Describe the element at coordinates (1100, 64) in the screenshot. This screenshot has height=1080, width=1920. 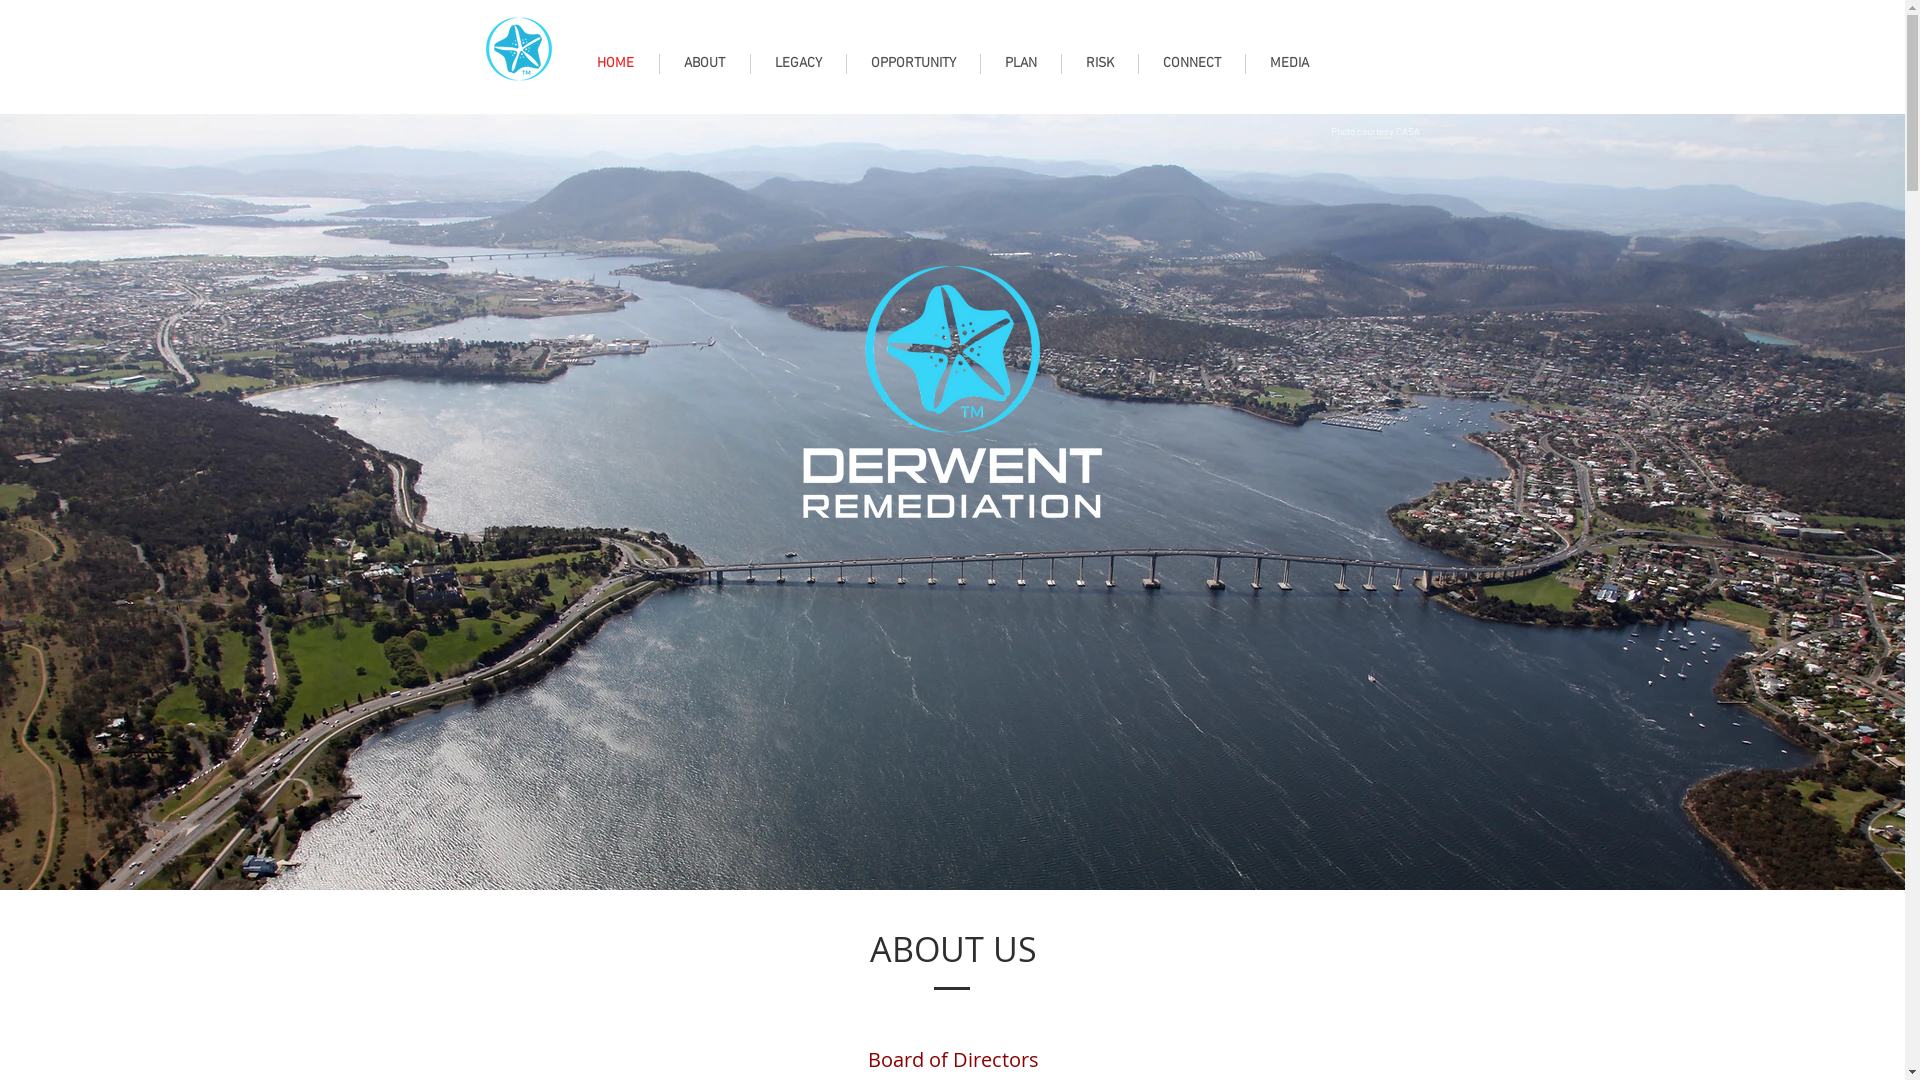
I see `RISK` at that location.